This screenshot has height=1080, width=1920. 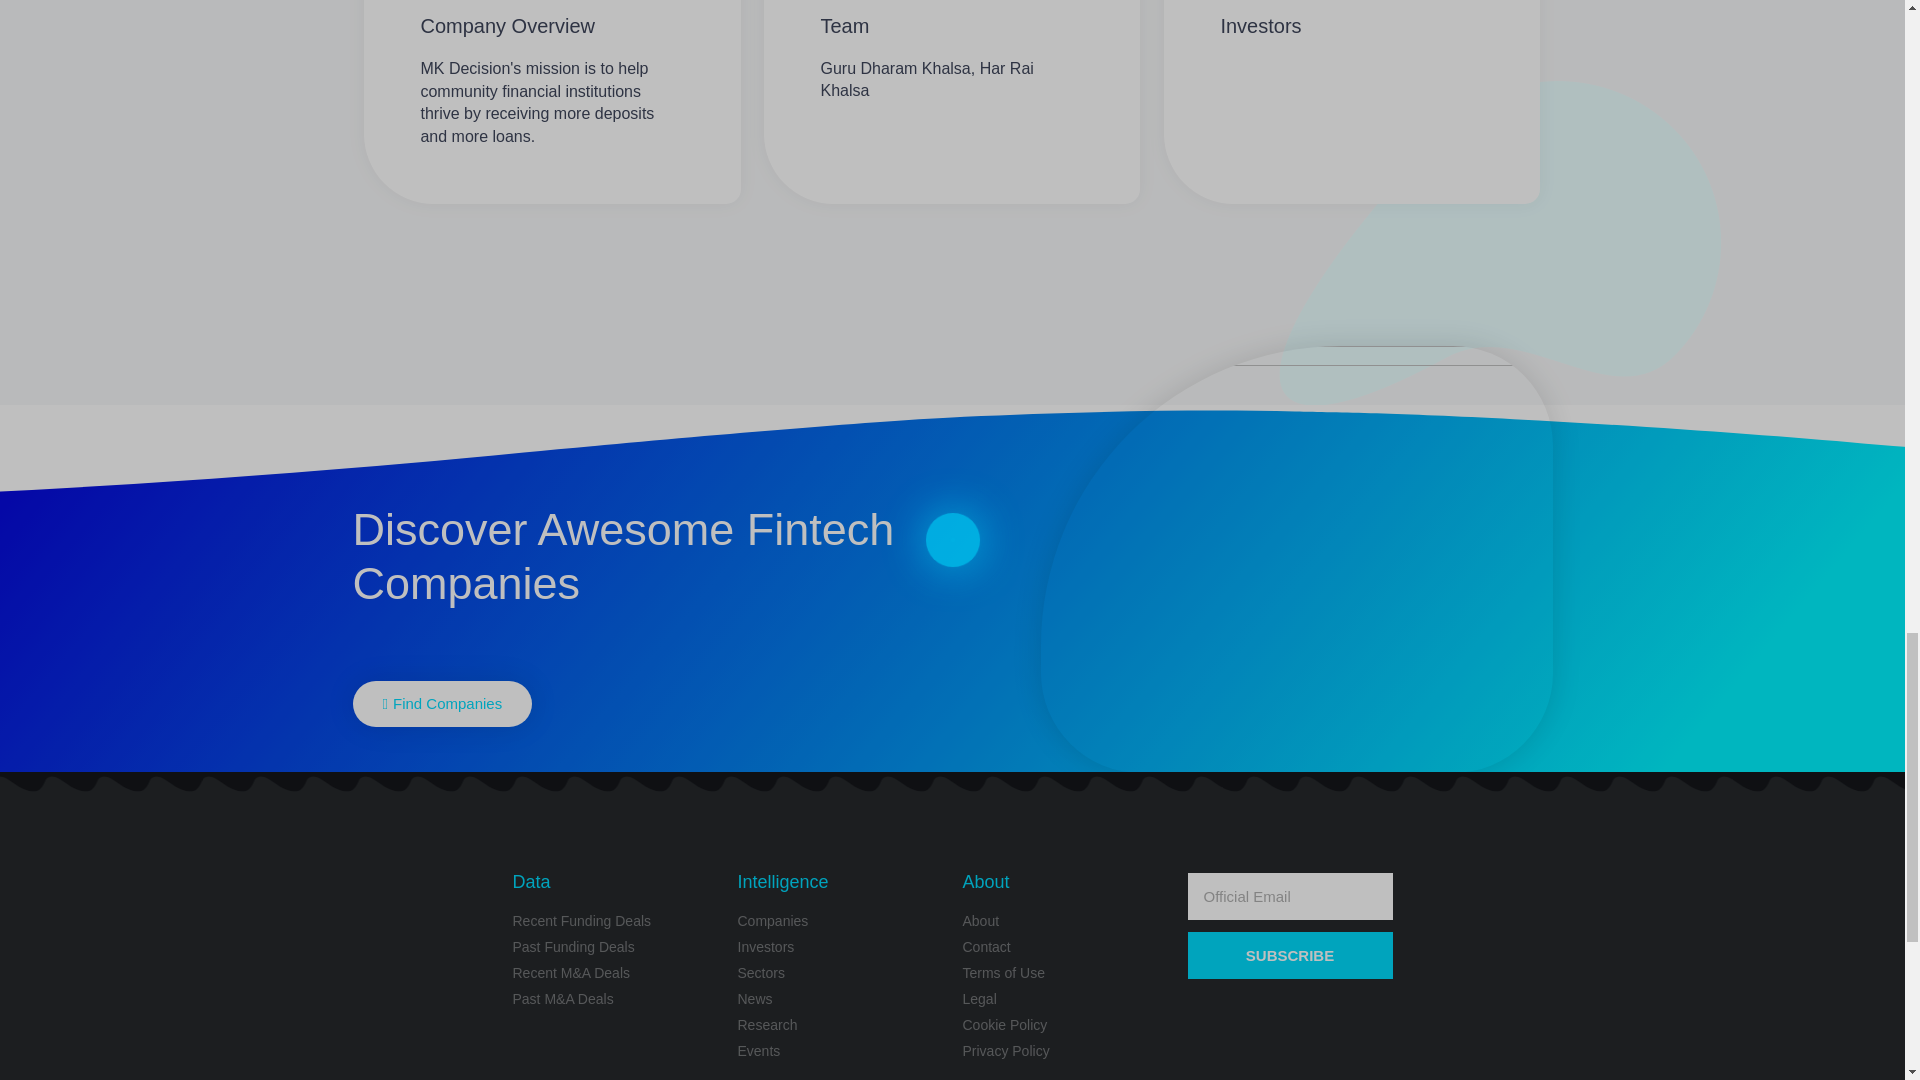 What do you see at coordinates (614, 922) in the screenshot?
I see `Recent Funding Deals` at bounding box center [614, 922].